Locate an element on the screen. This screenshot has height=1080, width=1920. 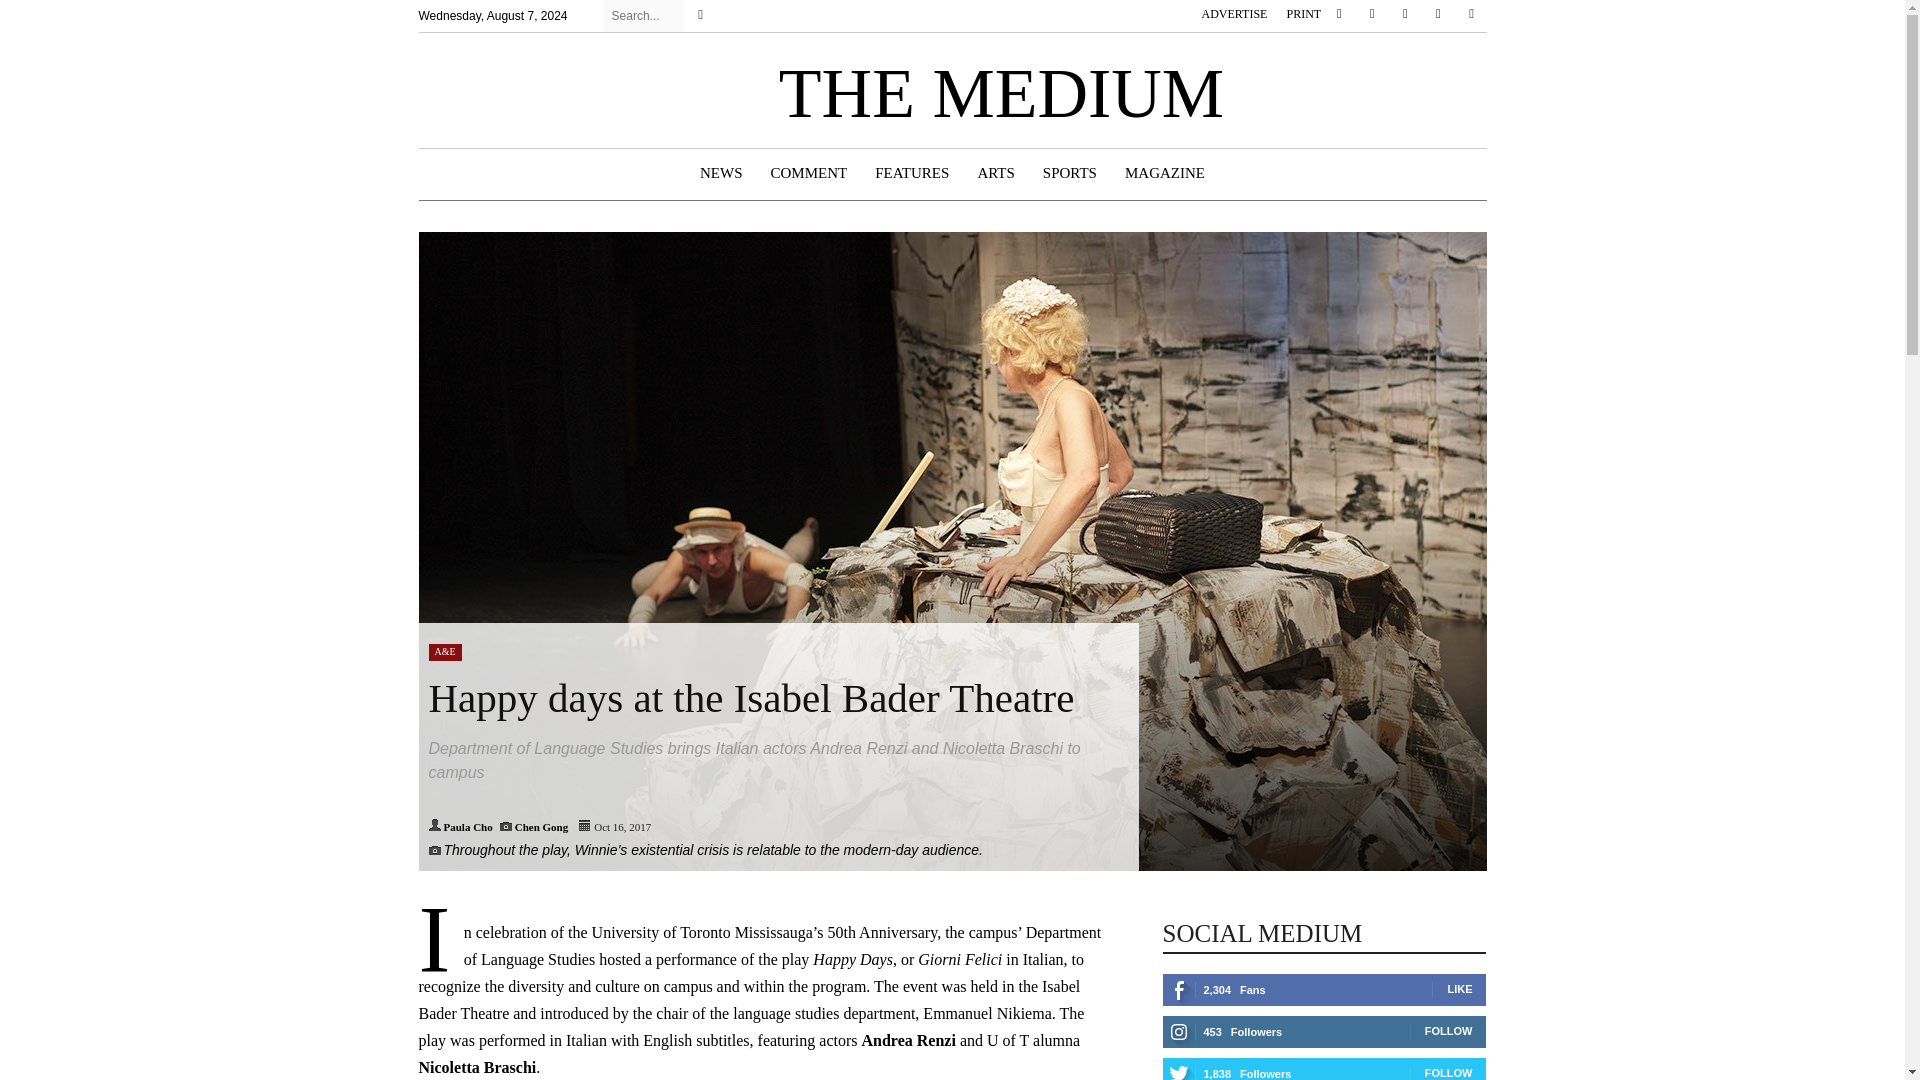
Paula Cho is located at coordinates (468, 826).